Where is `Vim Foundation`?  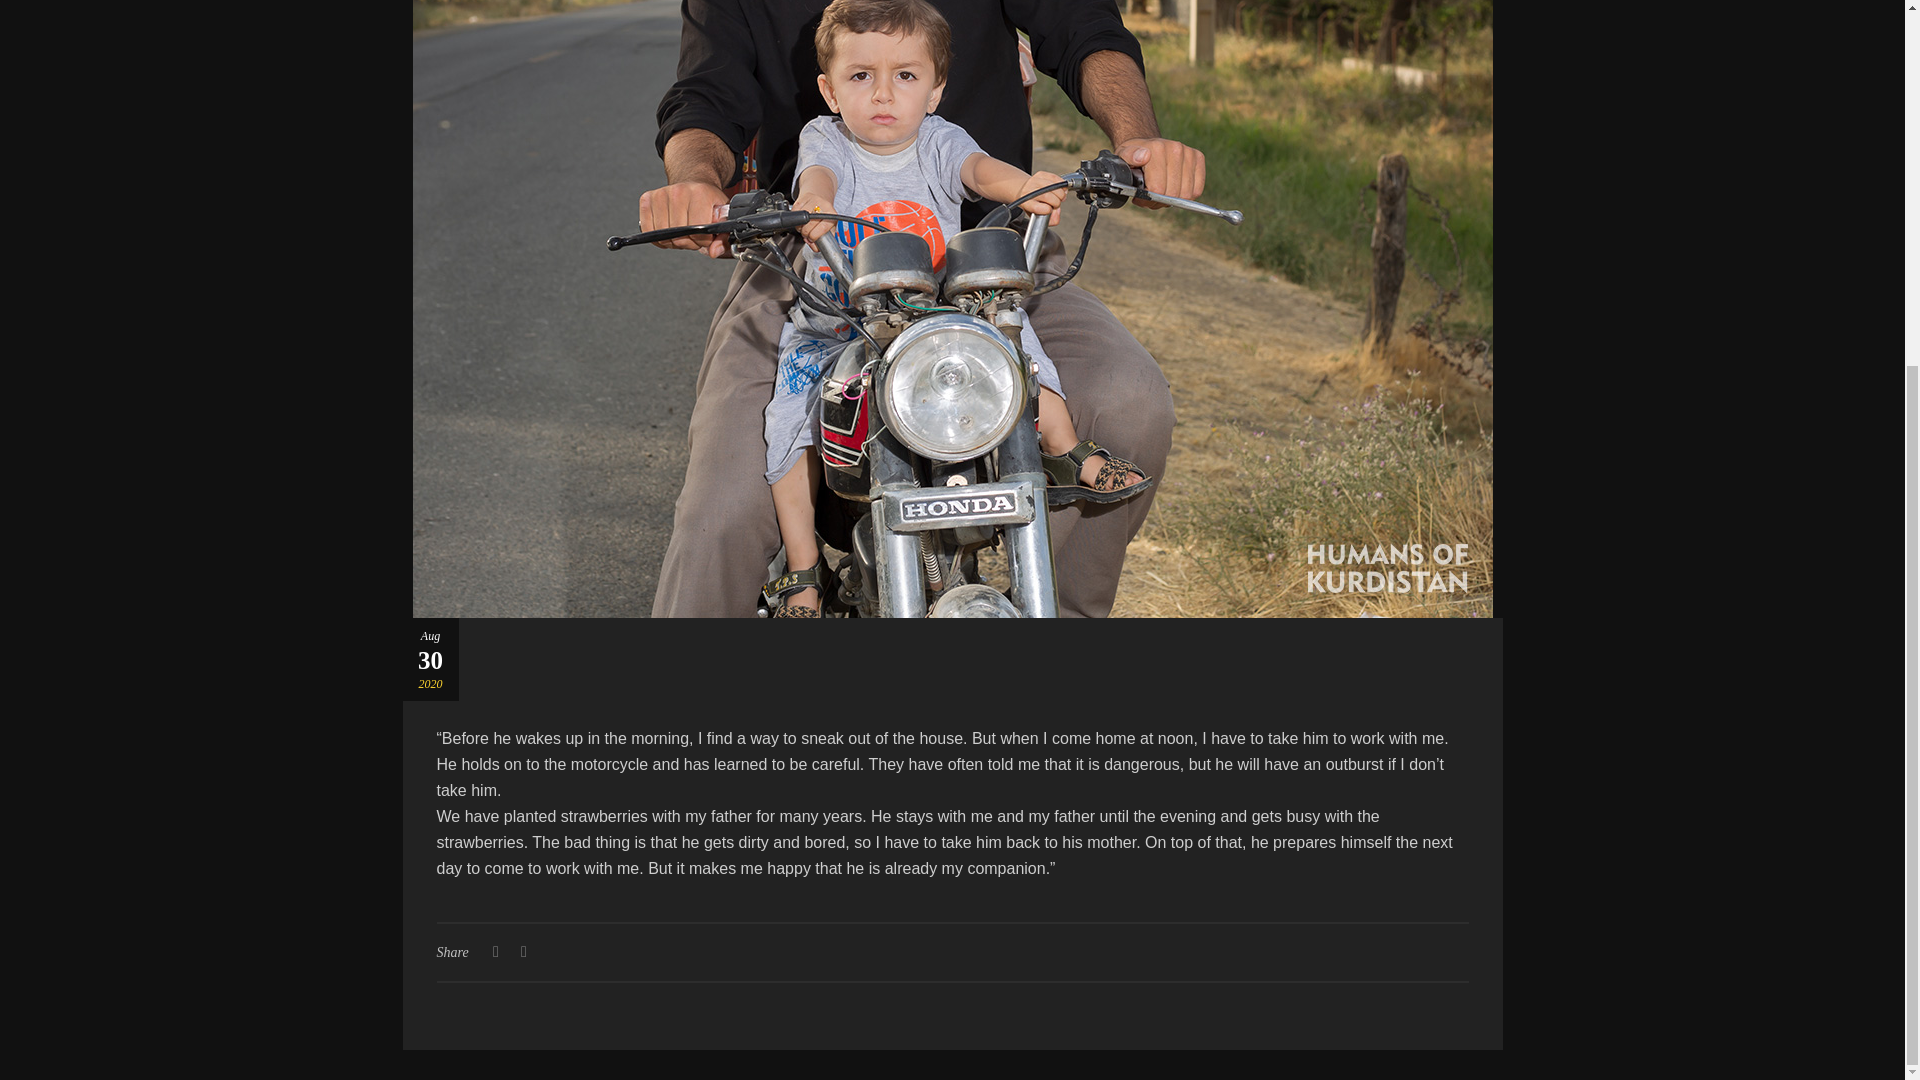
Vim Foundation is located at coordinates (1824, 512).